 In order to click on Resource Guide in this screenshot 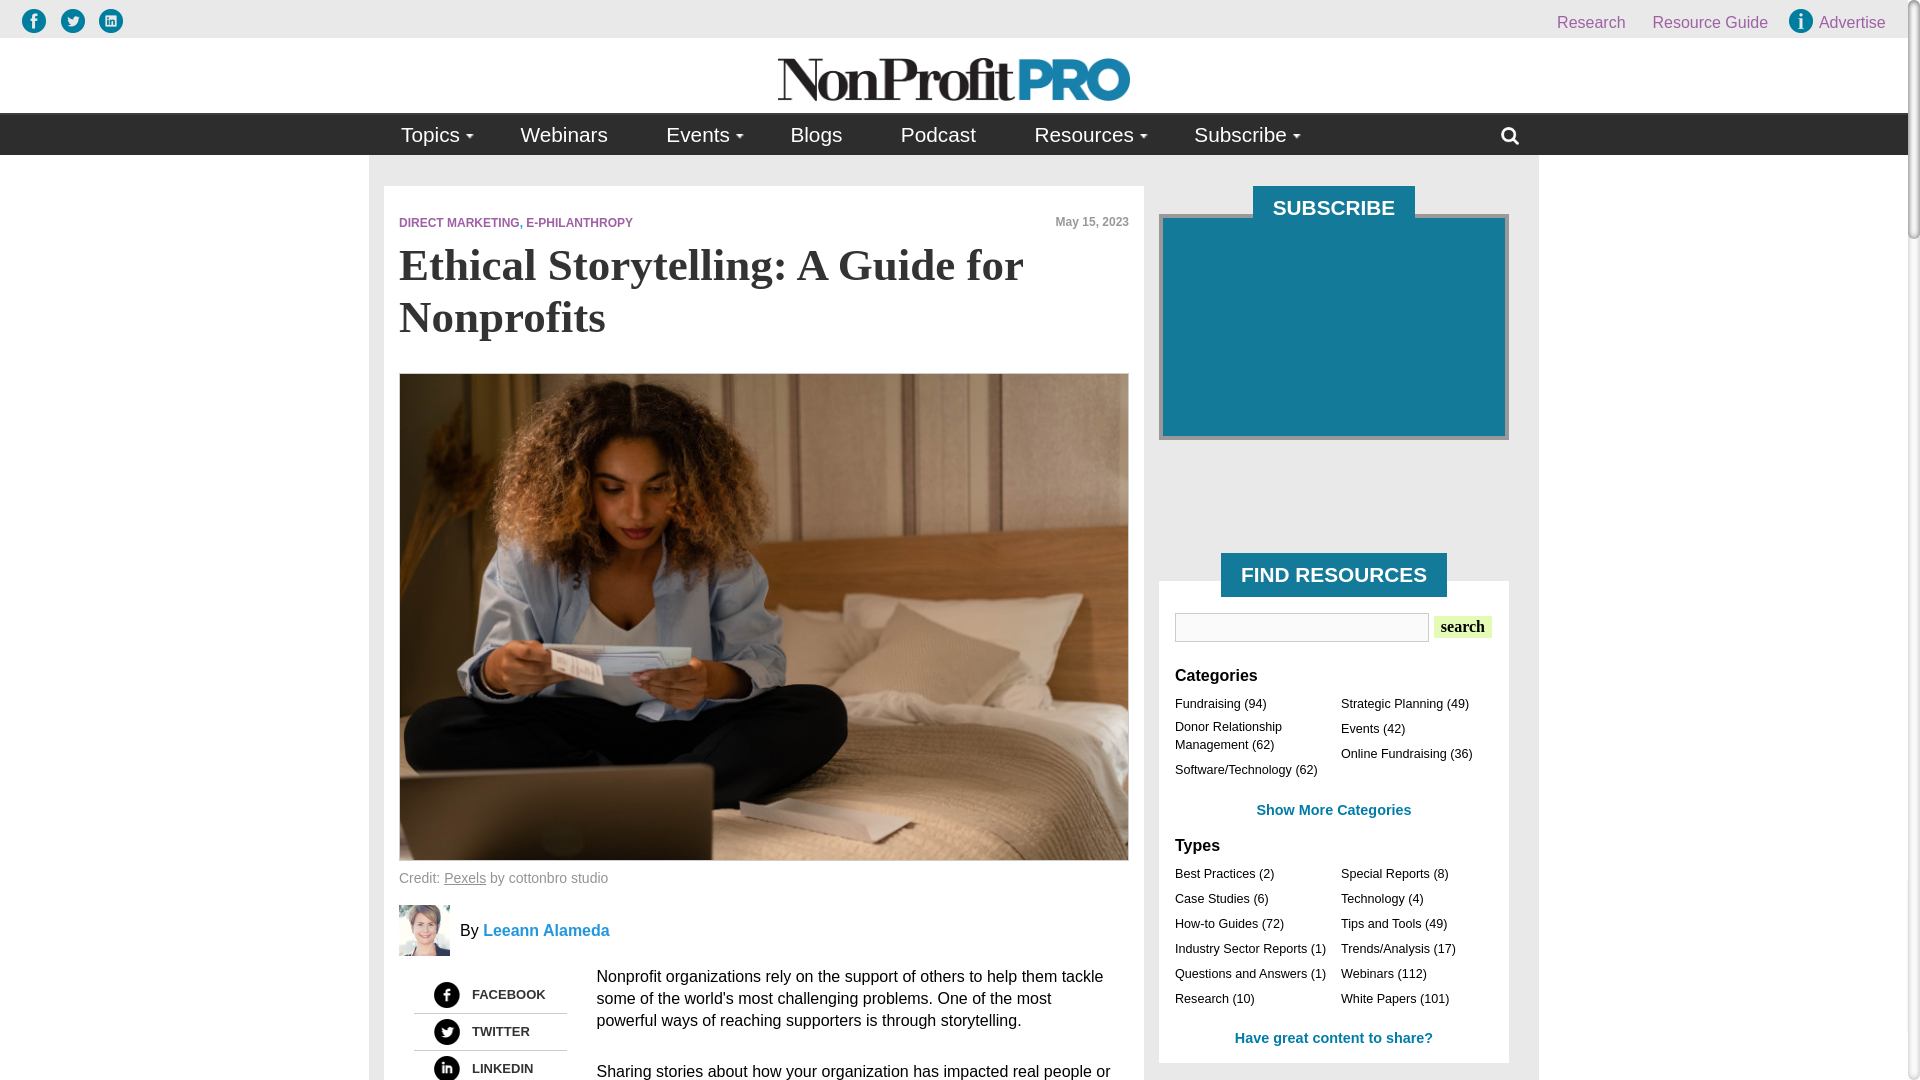, I will do `click(1710, 22)`.